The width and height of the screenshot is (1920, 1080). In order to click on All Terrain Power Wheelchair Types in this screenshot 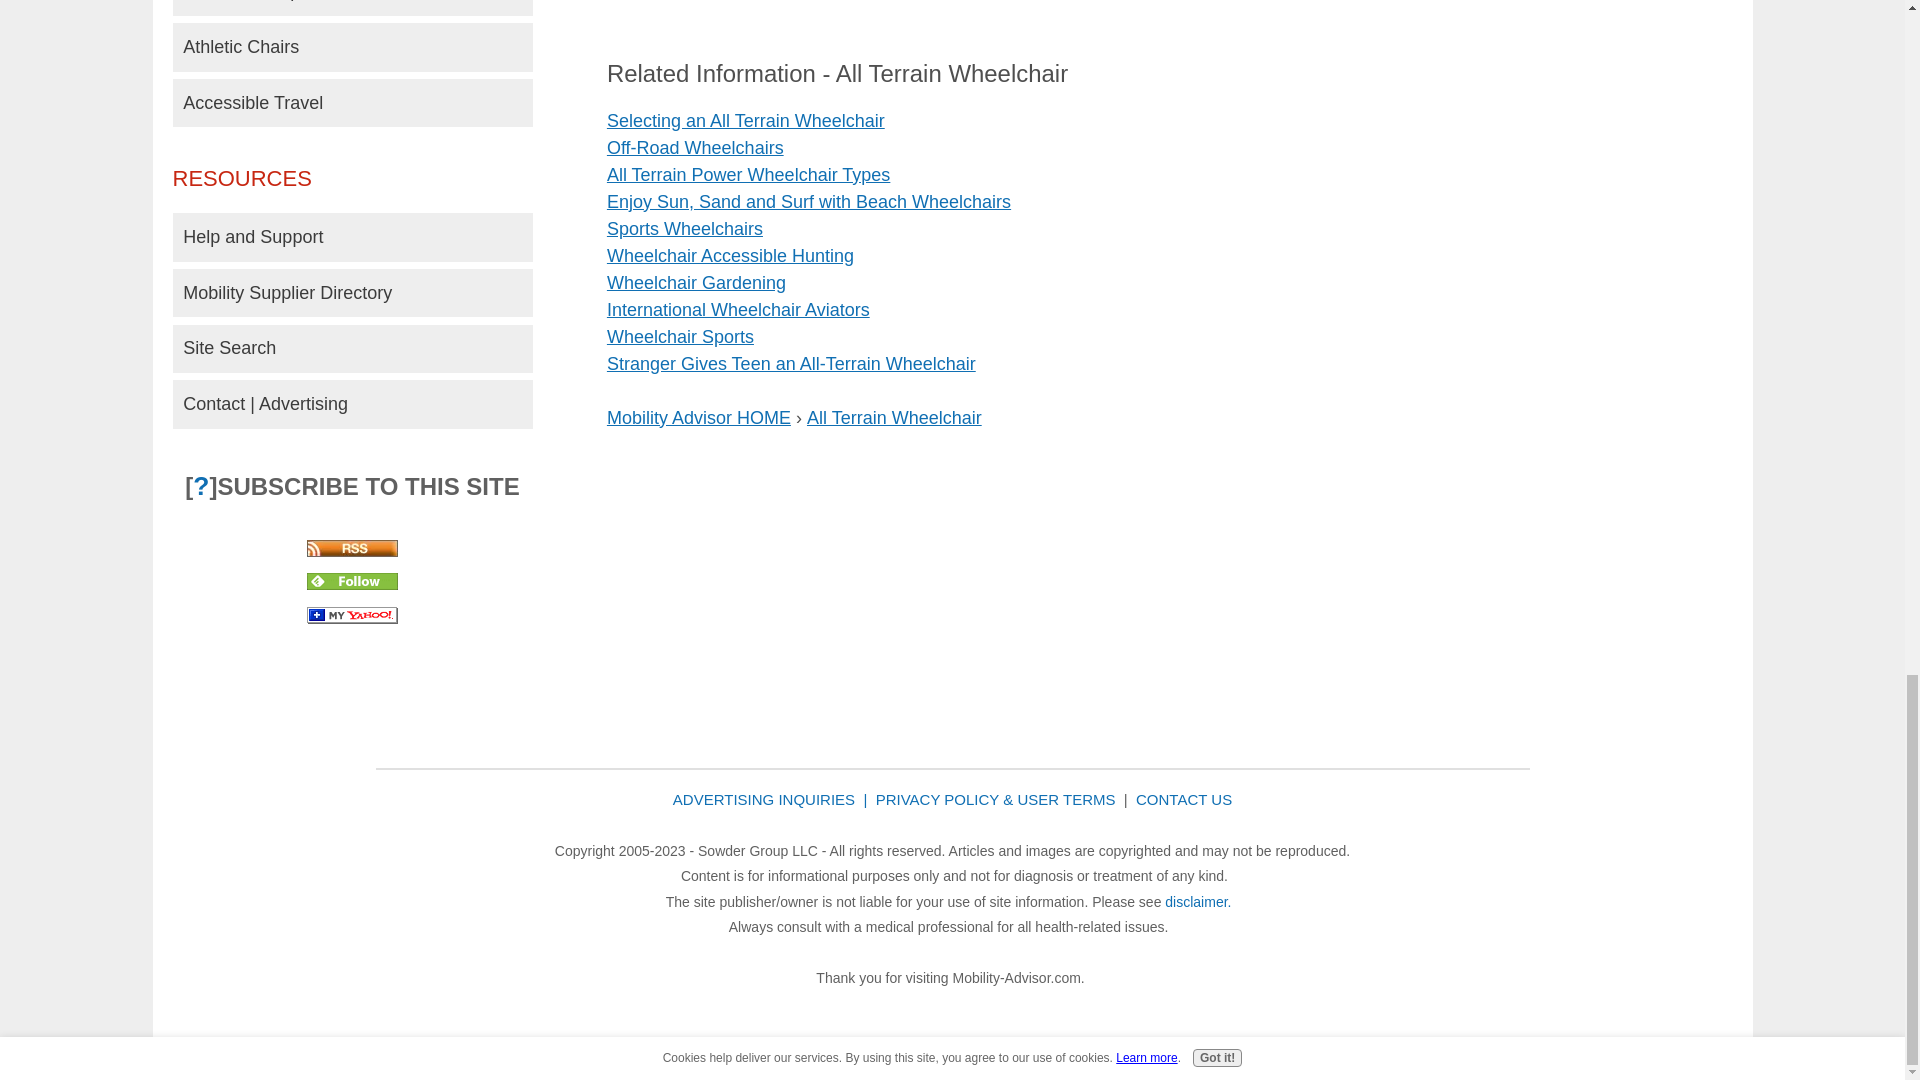, I will do `click(748, 174)`.